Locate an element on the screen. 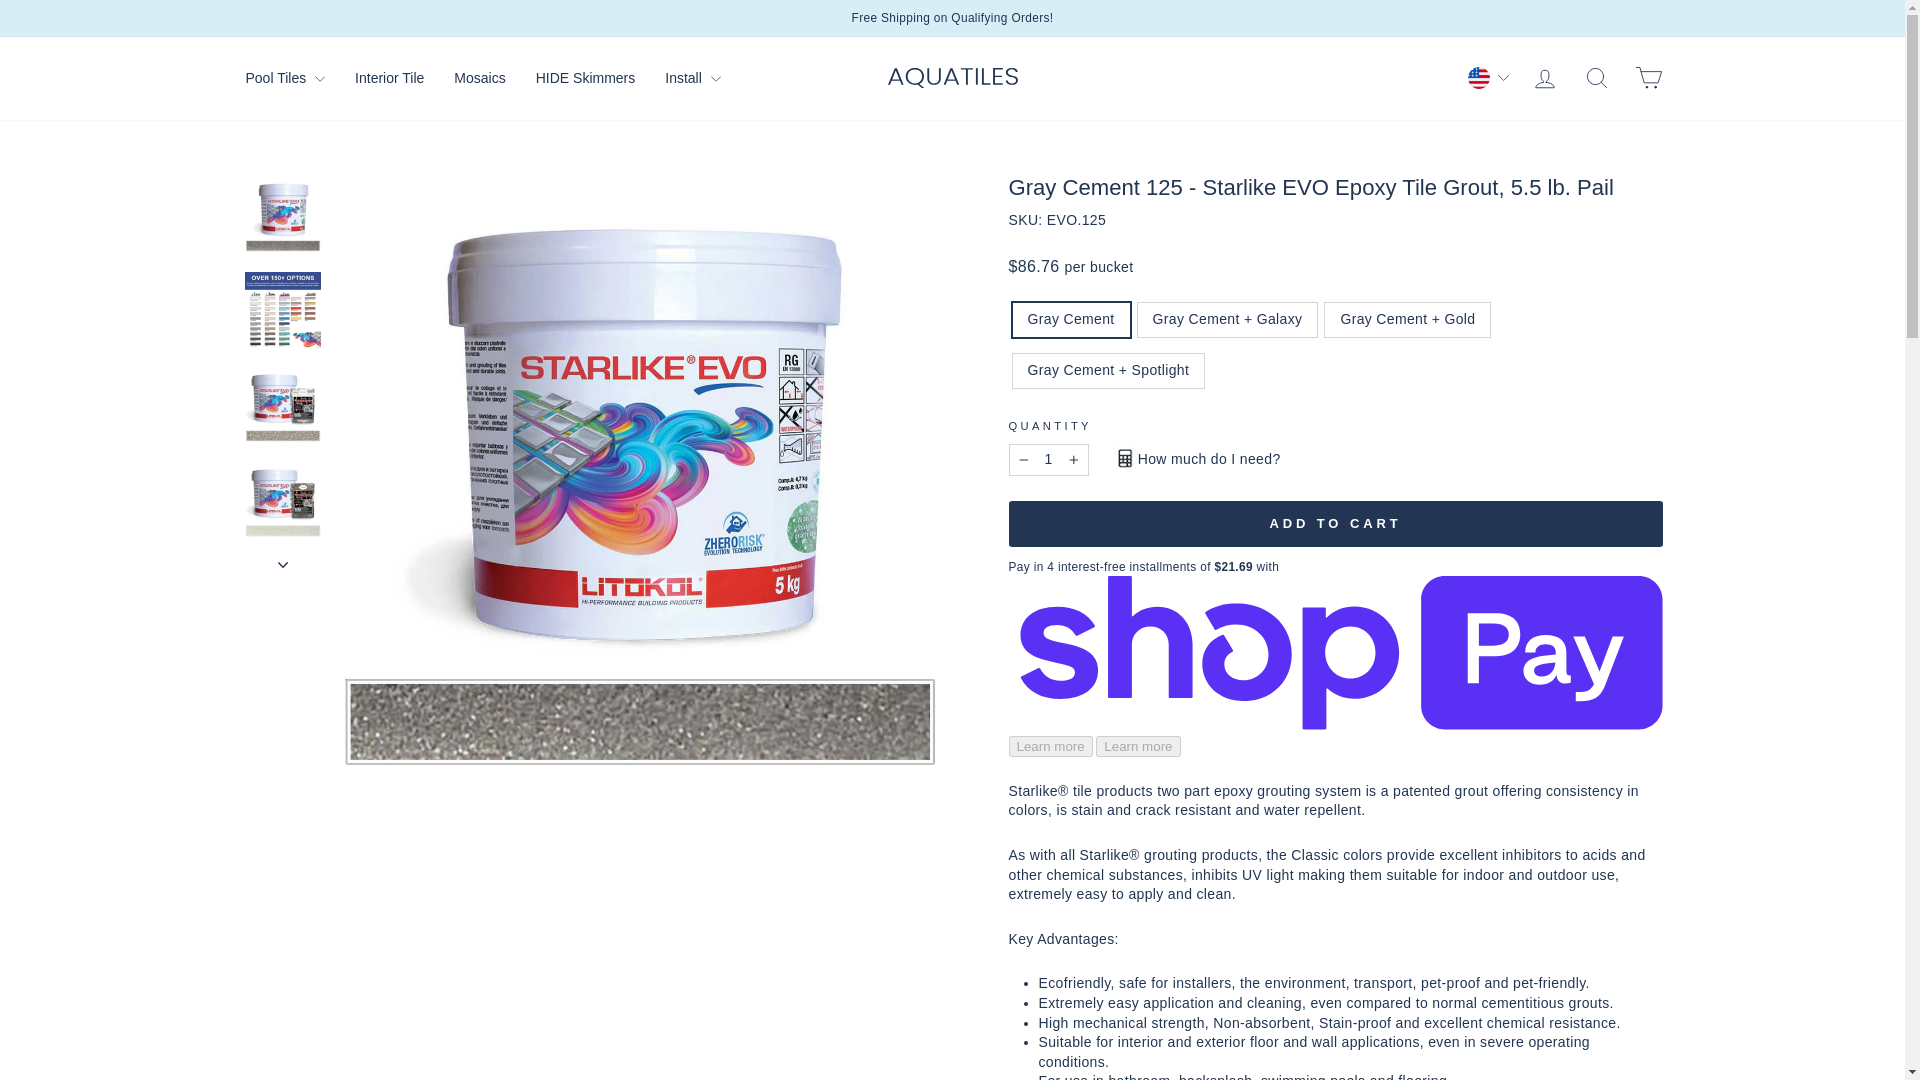 Image resolution: width=1920 pixels, height=1080 pixels. account is located at coordinates (1544, 78).